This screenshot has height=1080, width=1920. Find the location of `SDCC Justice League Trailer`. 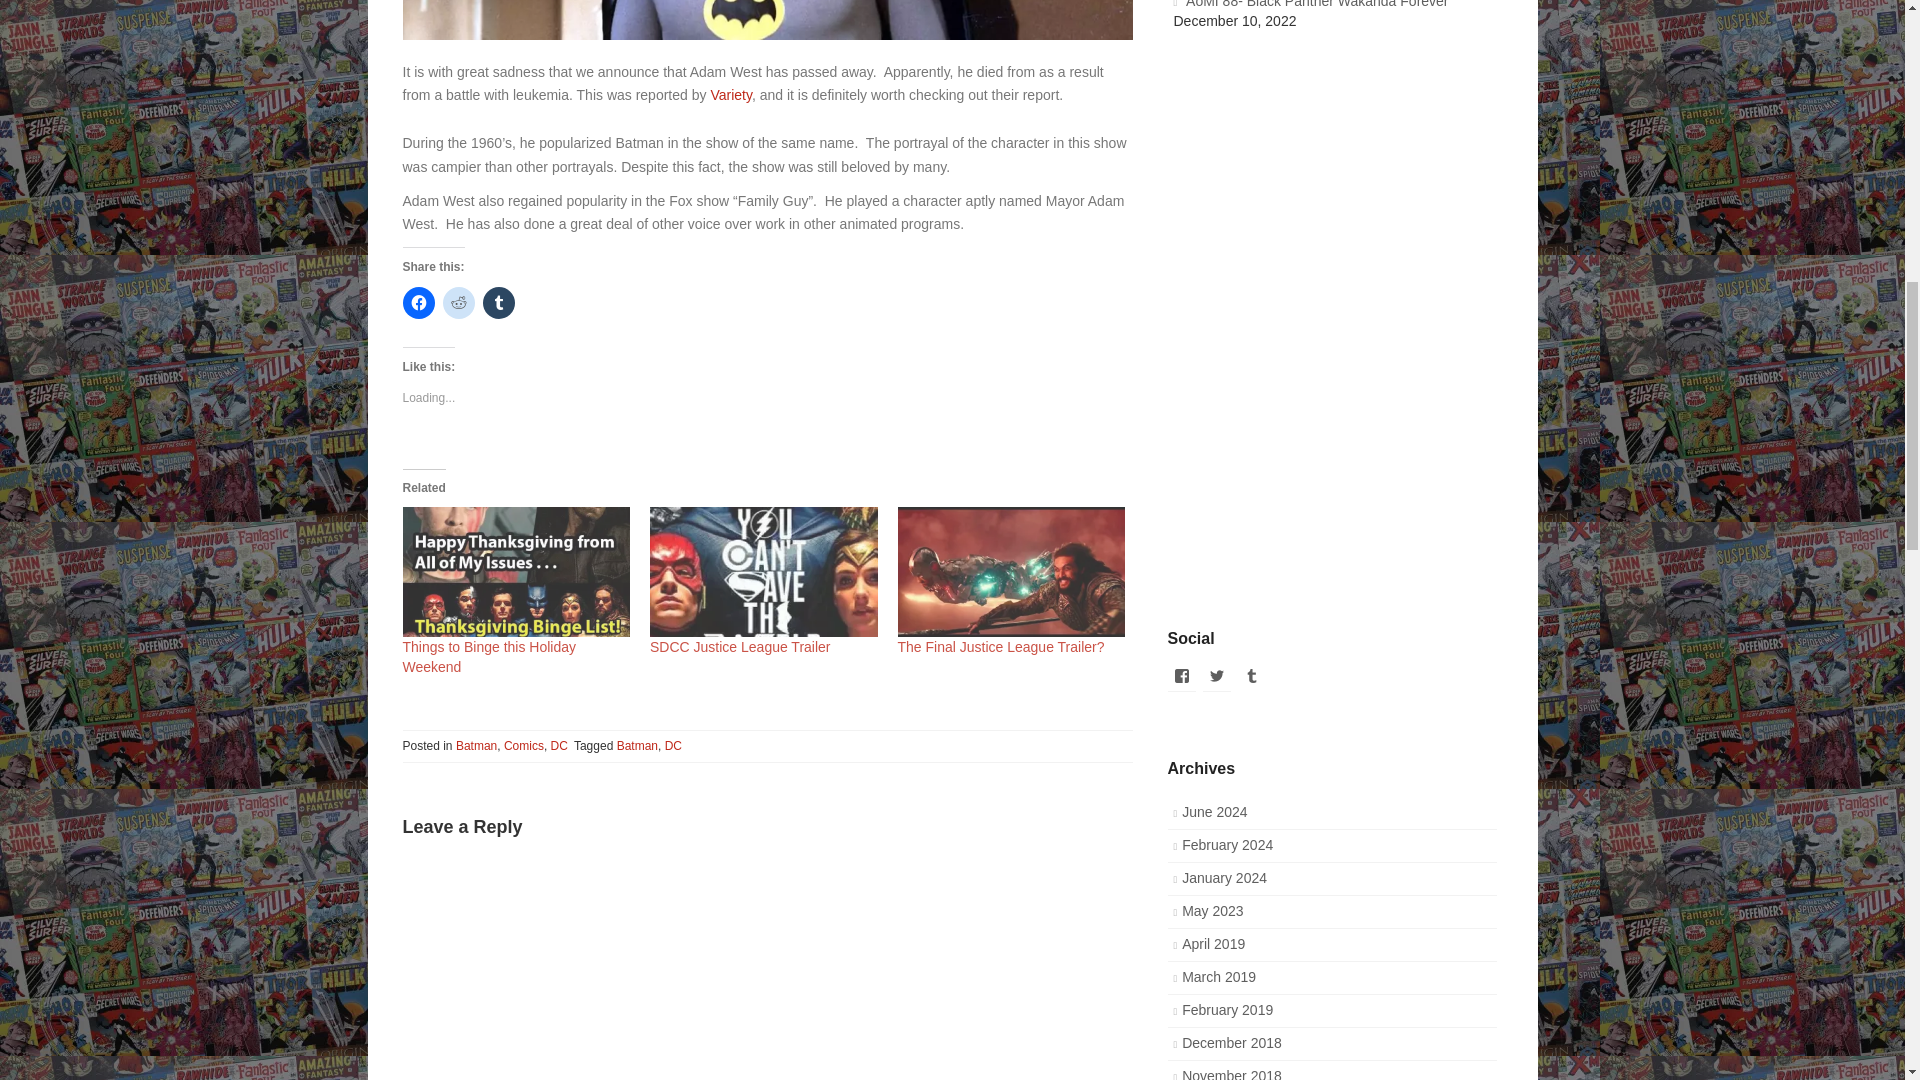

SDCC Justice League Trailer is located at coordinates (740, 646).